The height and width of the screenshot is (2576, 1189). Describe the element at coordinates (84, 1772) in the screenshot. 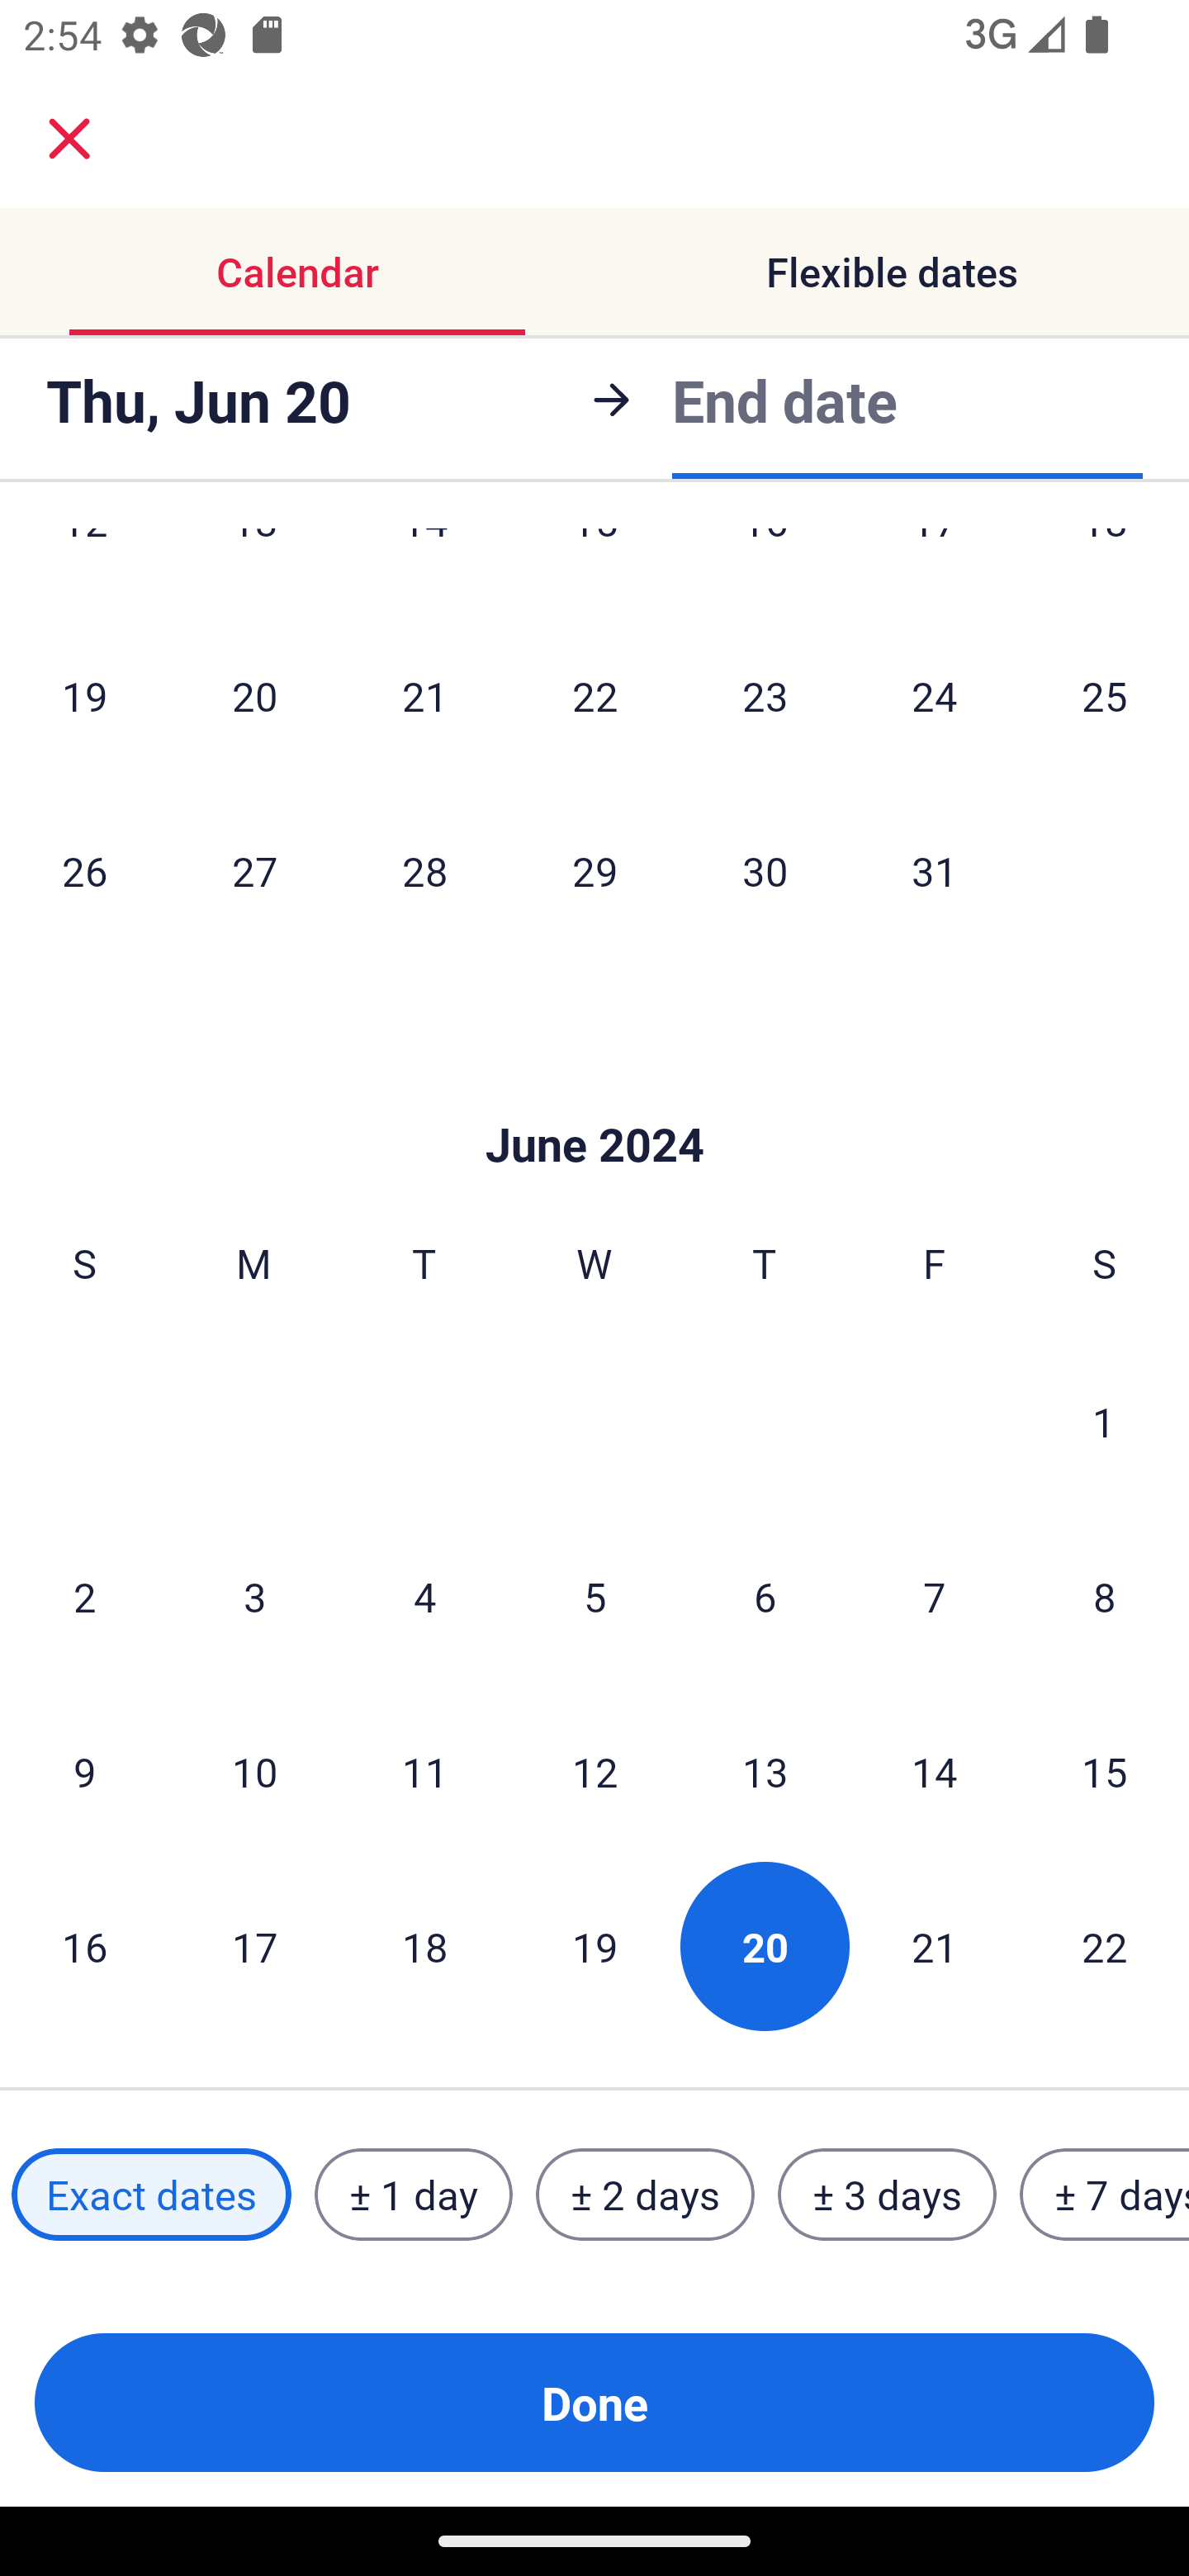

I see `9 Sunday, June 9, 2024` at that location.